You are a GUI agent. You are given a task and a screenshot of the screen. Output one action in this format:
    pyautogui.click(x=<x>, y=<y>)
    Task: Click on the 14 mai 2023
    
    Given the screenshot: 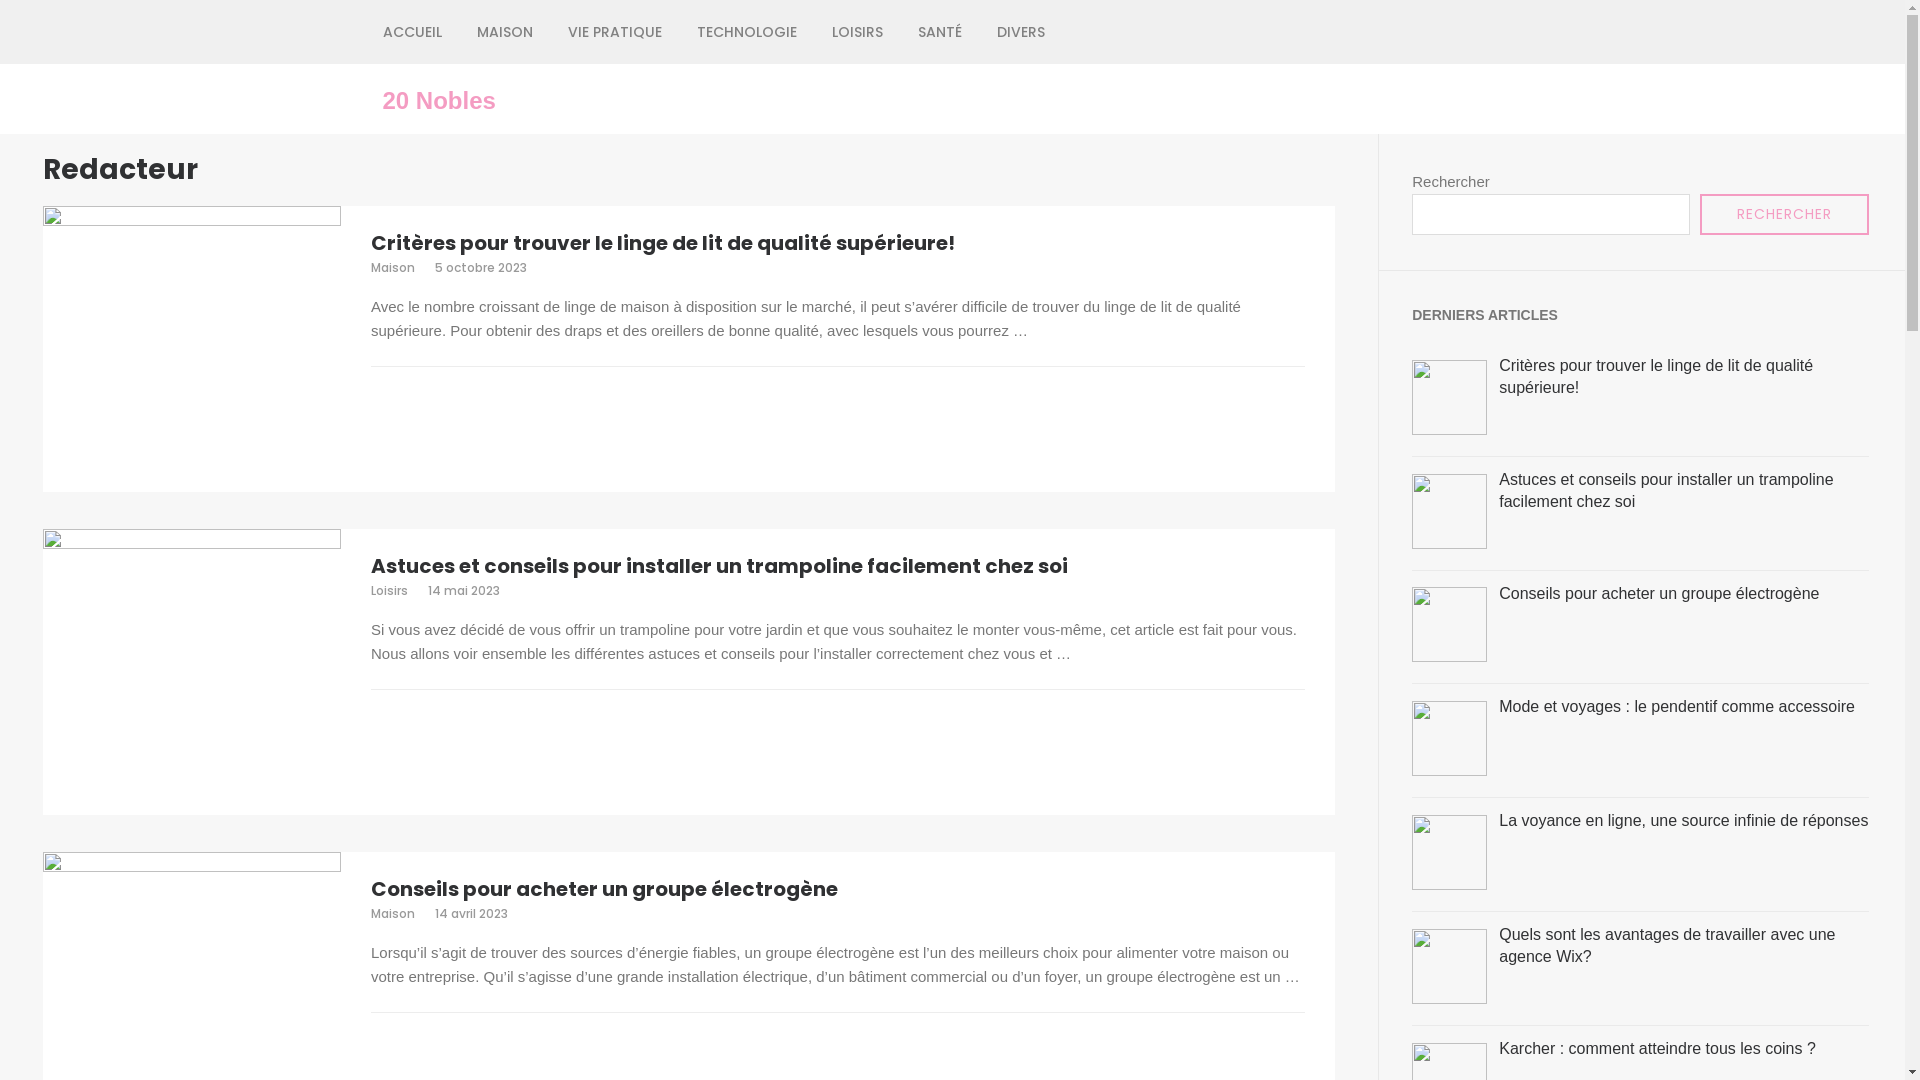 What is the action you would take?
    pyautogui.click(x=464, y=590)
    